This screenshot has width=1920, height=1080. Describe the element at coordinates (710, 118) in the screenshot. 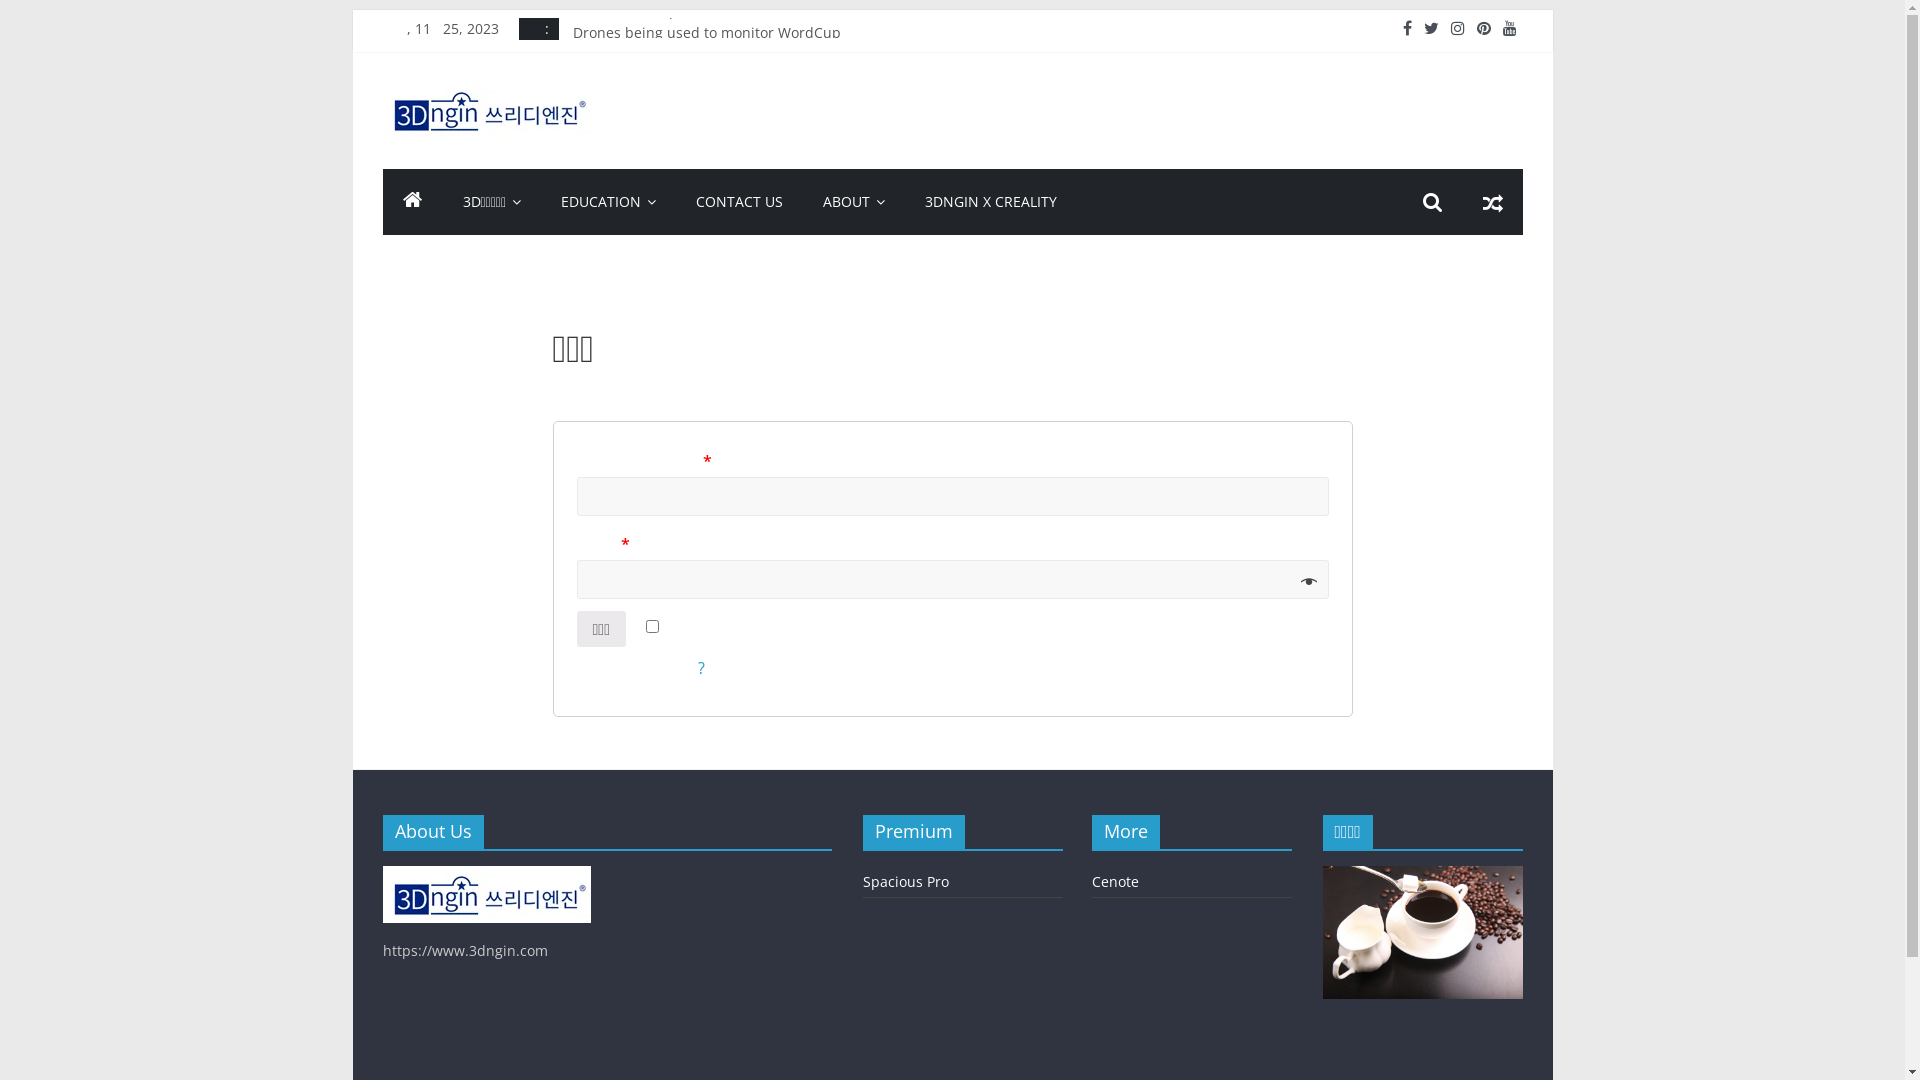

I see `Wireless Headphones are now on Market` at that location.